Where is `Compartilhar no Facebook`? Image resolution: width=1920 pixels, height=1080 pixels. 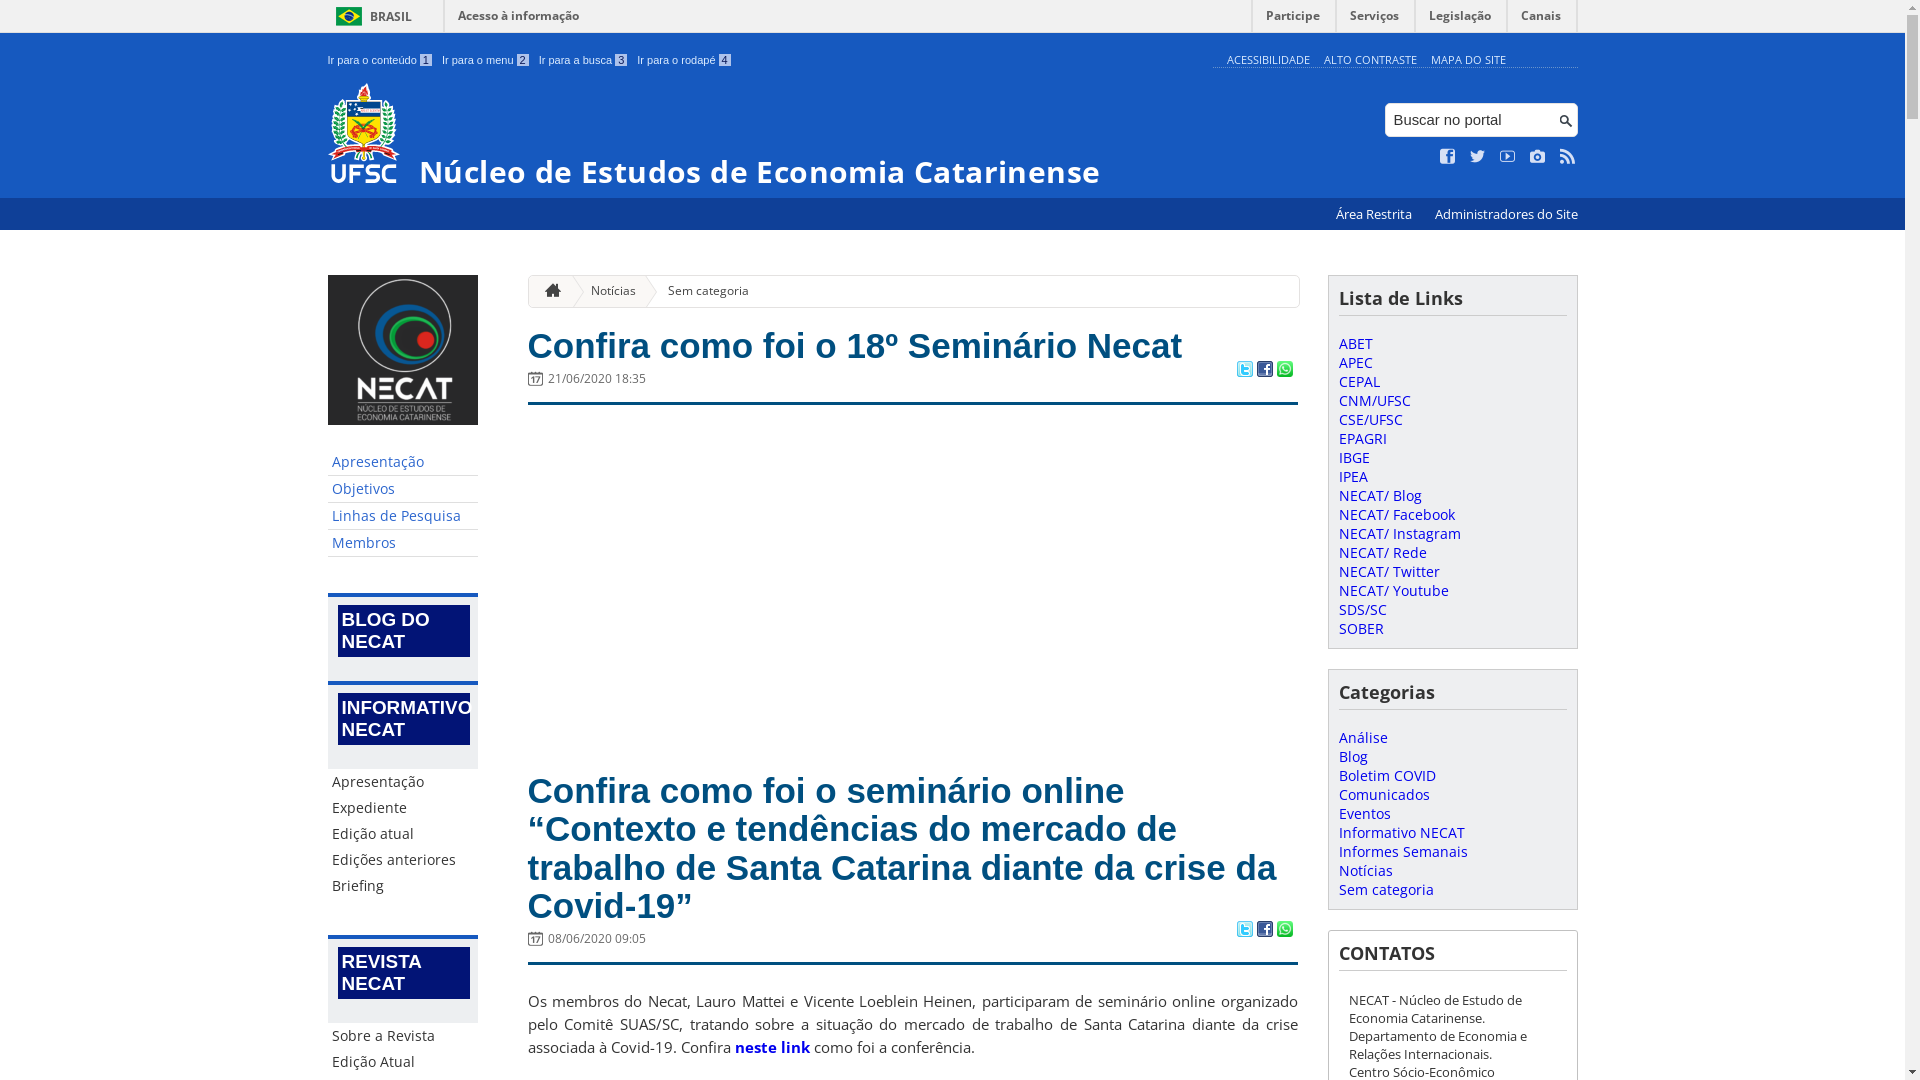
Compartilhar no Facebook is located at coordinates (1264, 931).